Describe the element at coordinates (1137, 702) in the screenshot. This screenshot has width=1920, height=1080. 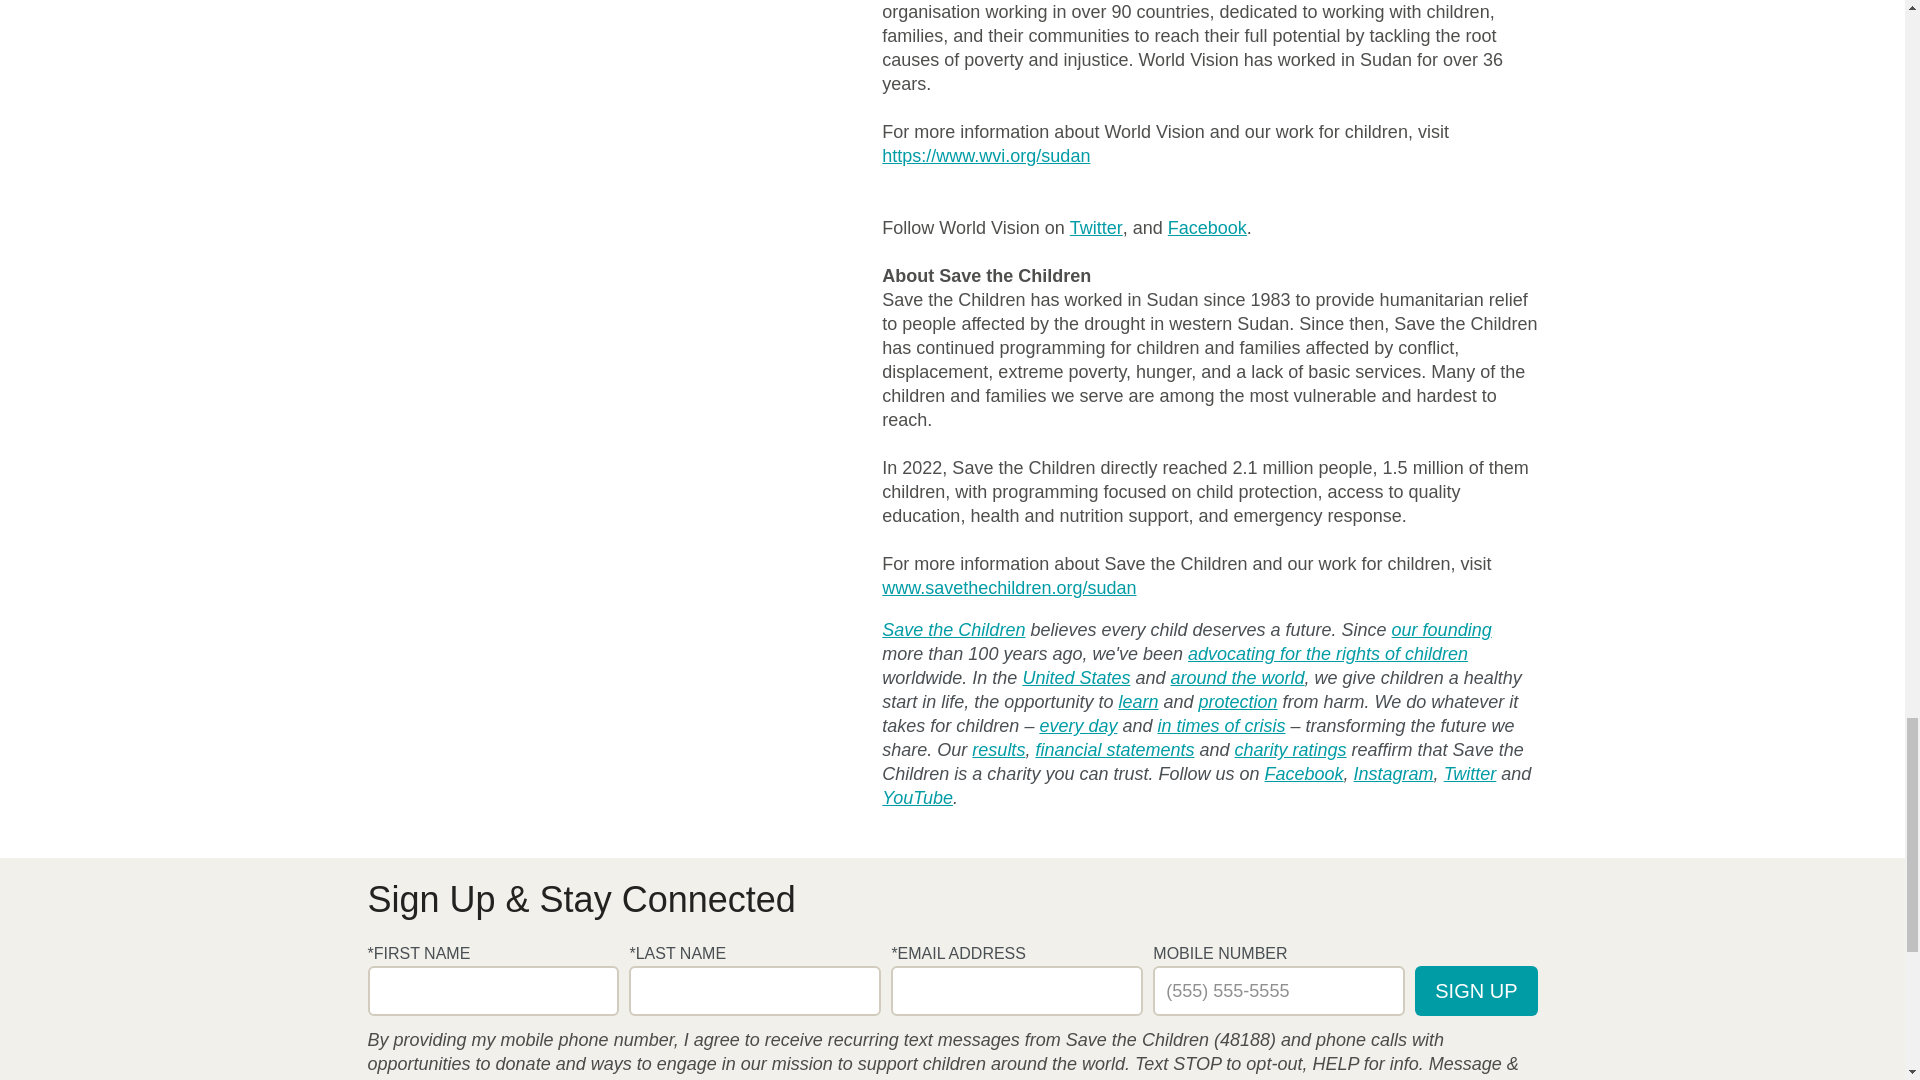
I see `Education` at that location.